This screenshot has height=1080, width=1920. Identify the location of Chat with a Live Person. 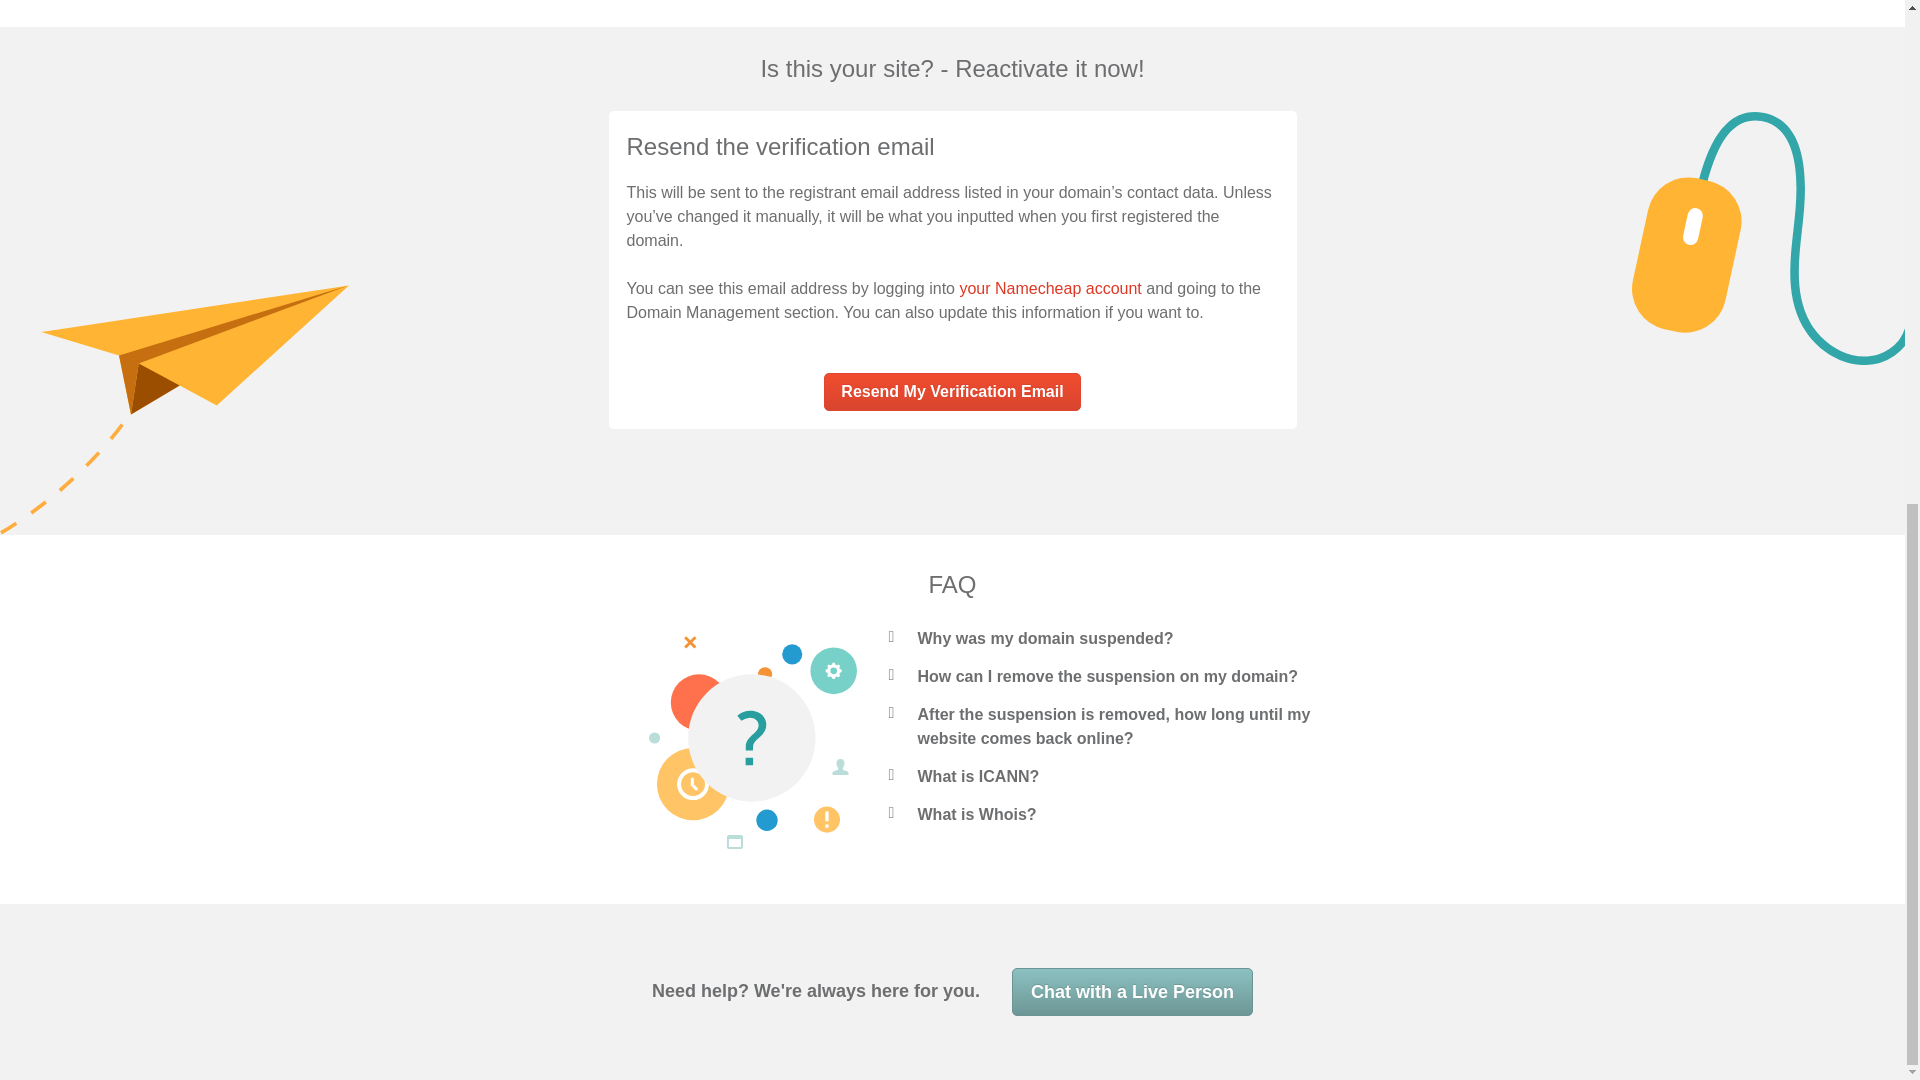
(1132, 992).